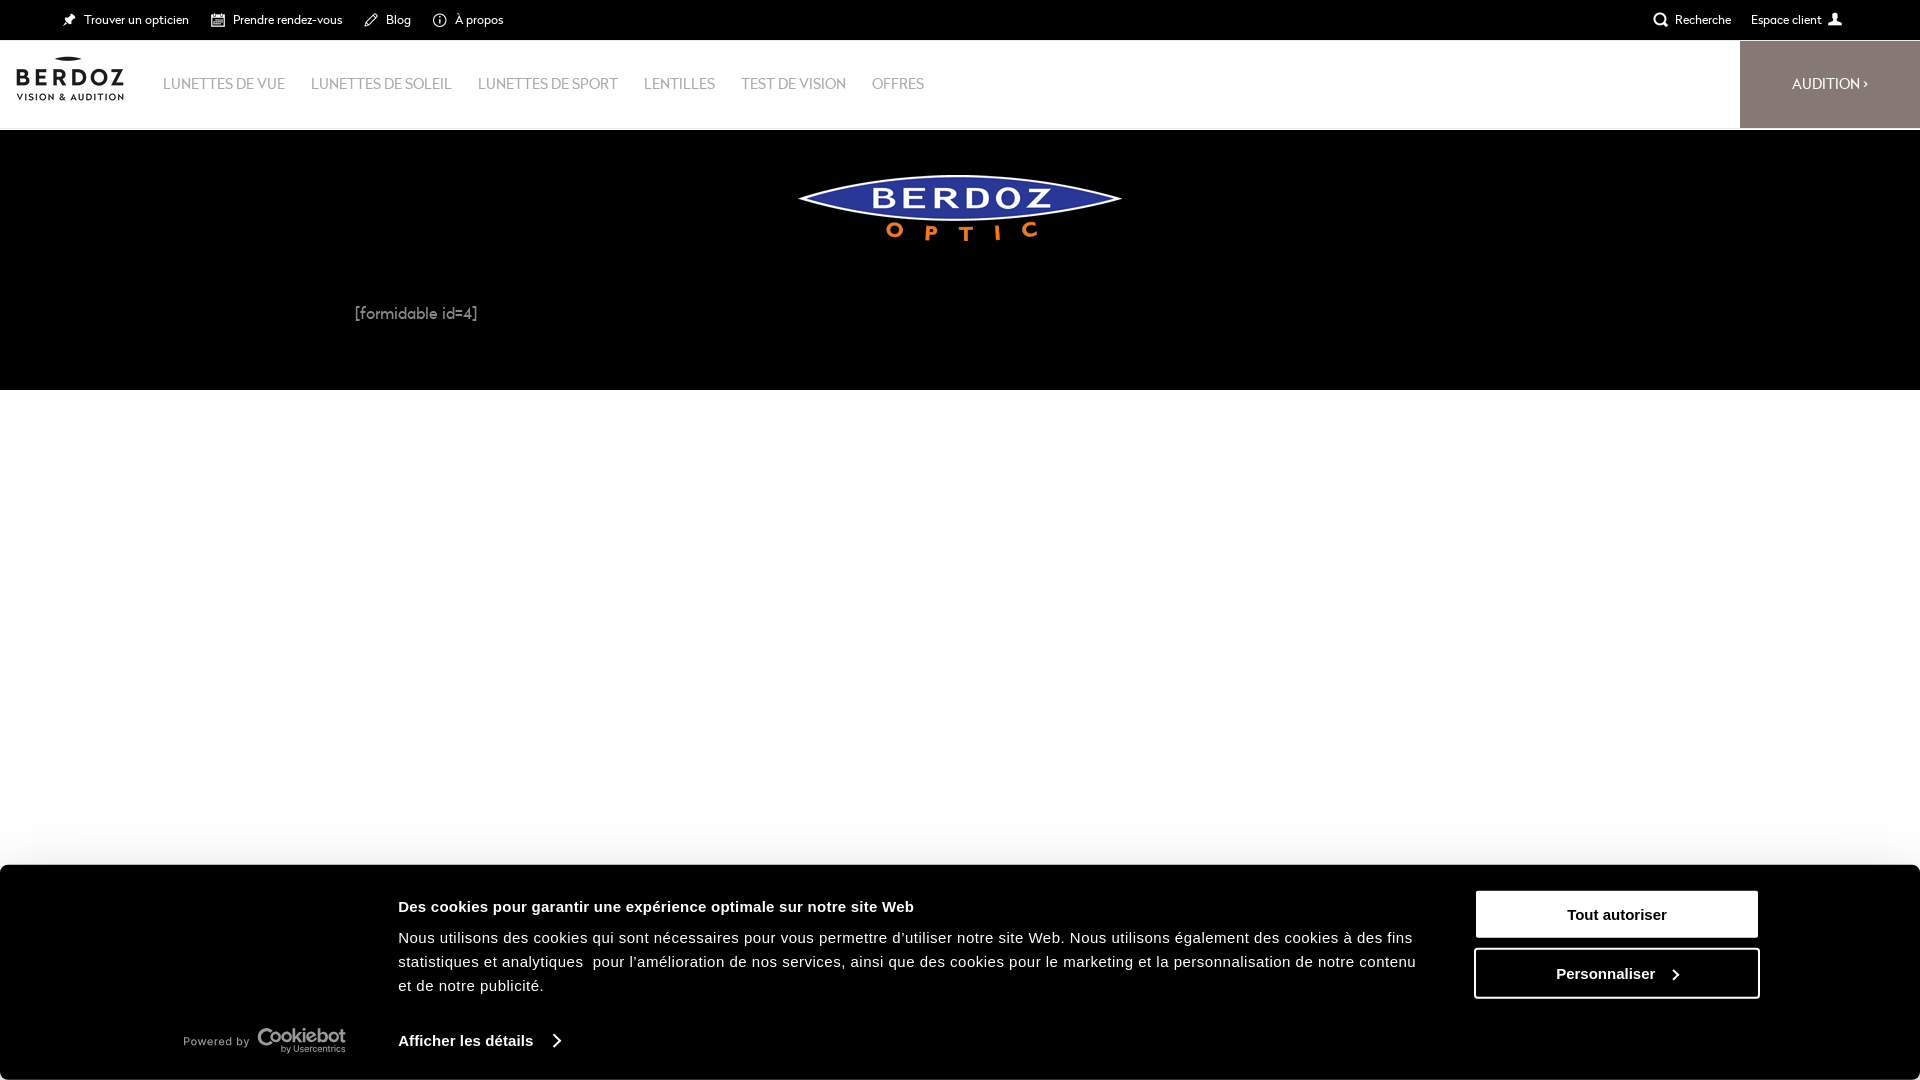  What do you see at coordinates (794, 84) in the screenshot?
I see `TEST DE VISION` at bounding box center [794, 84].